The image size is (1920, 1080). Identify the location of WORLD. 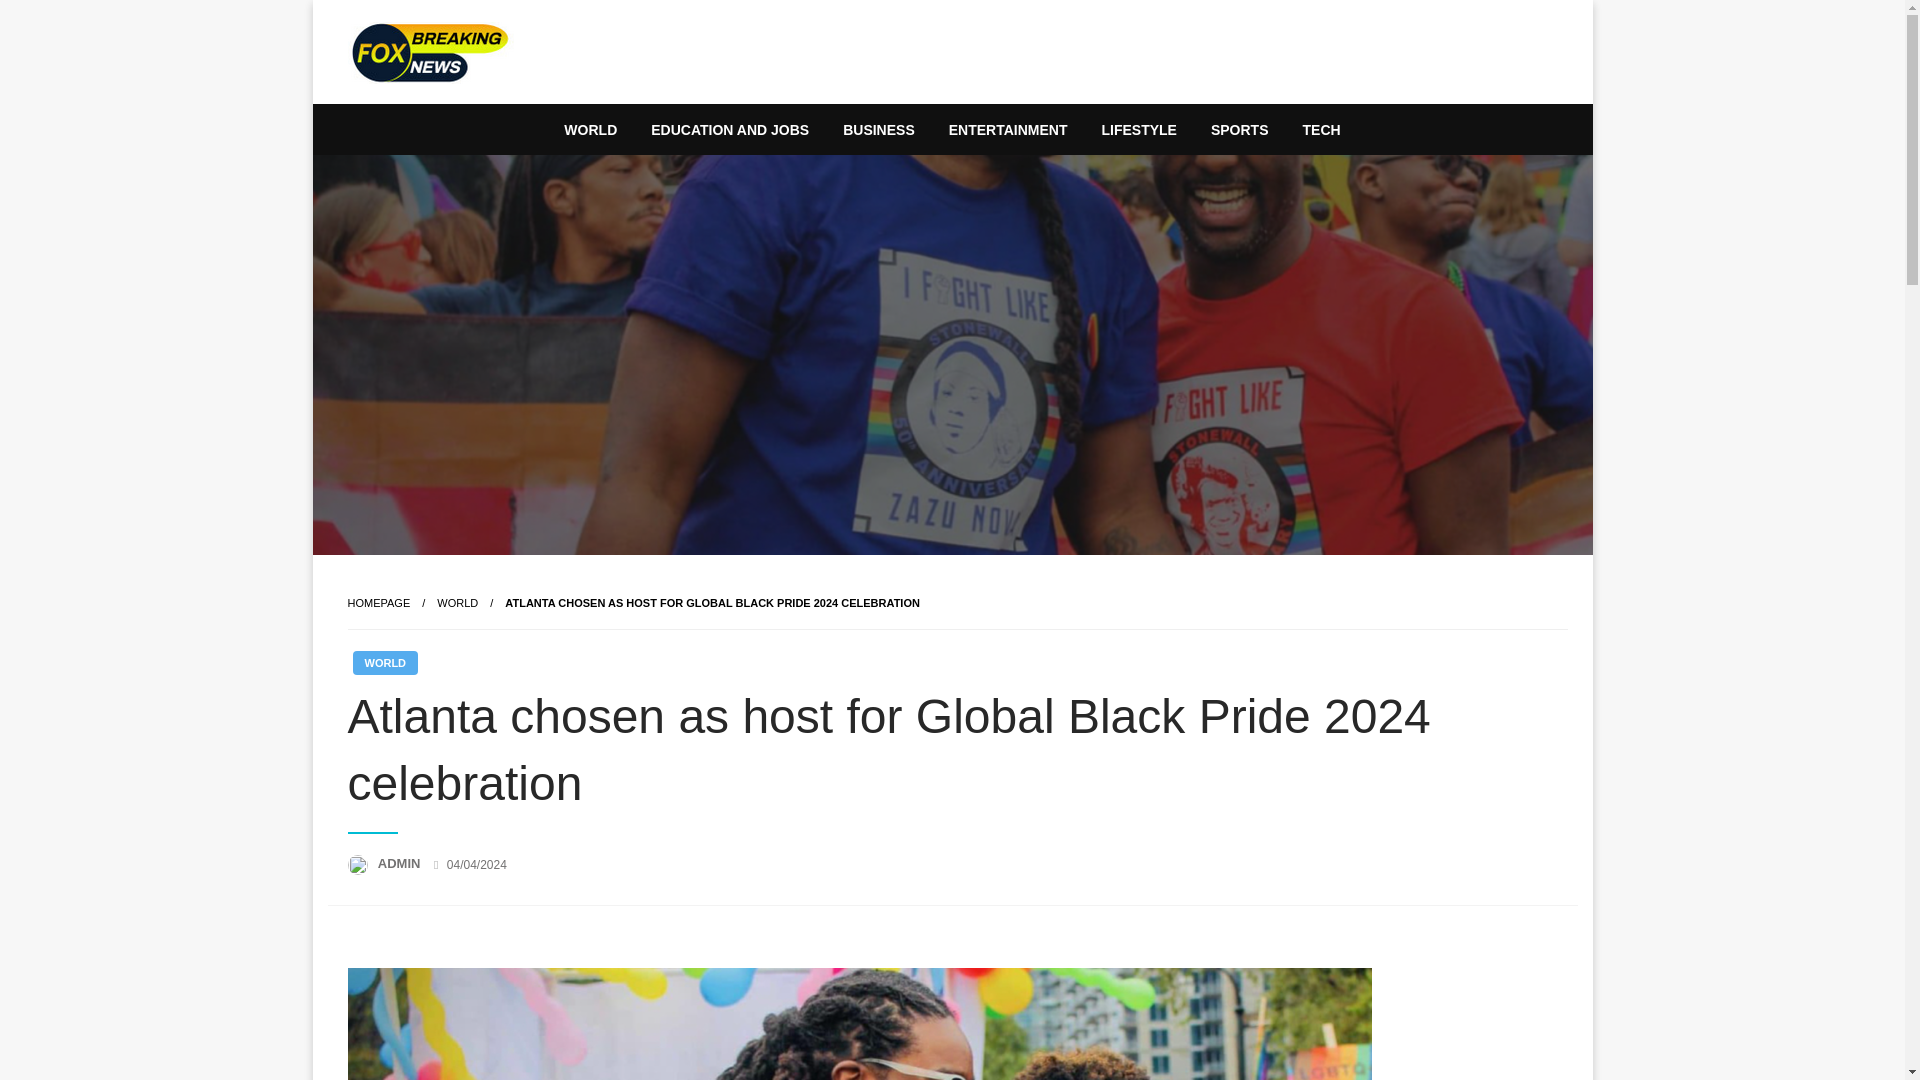
(590, 130).